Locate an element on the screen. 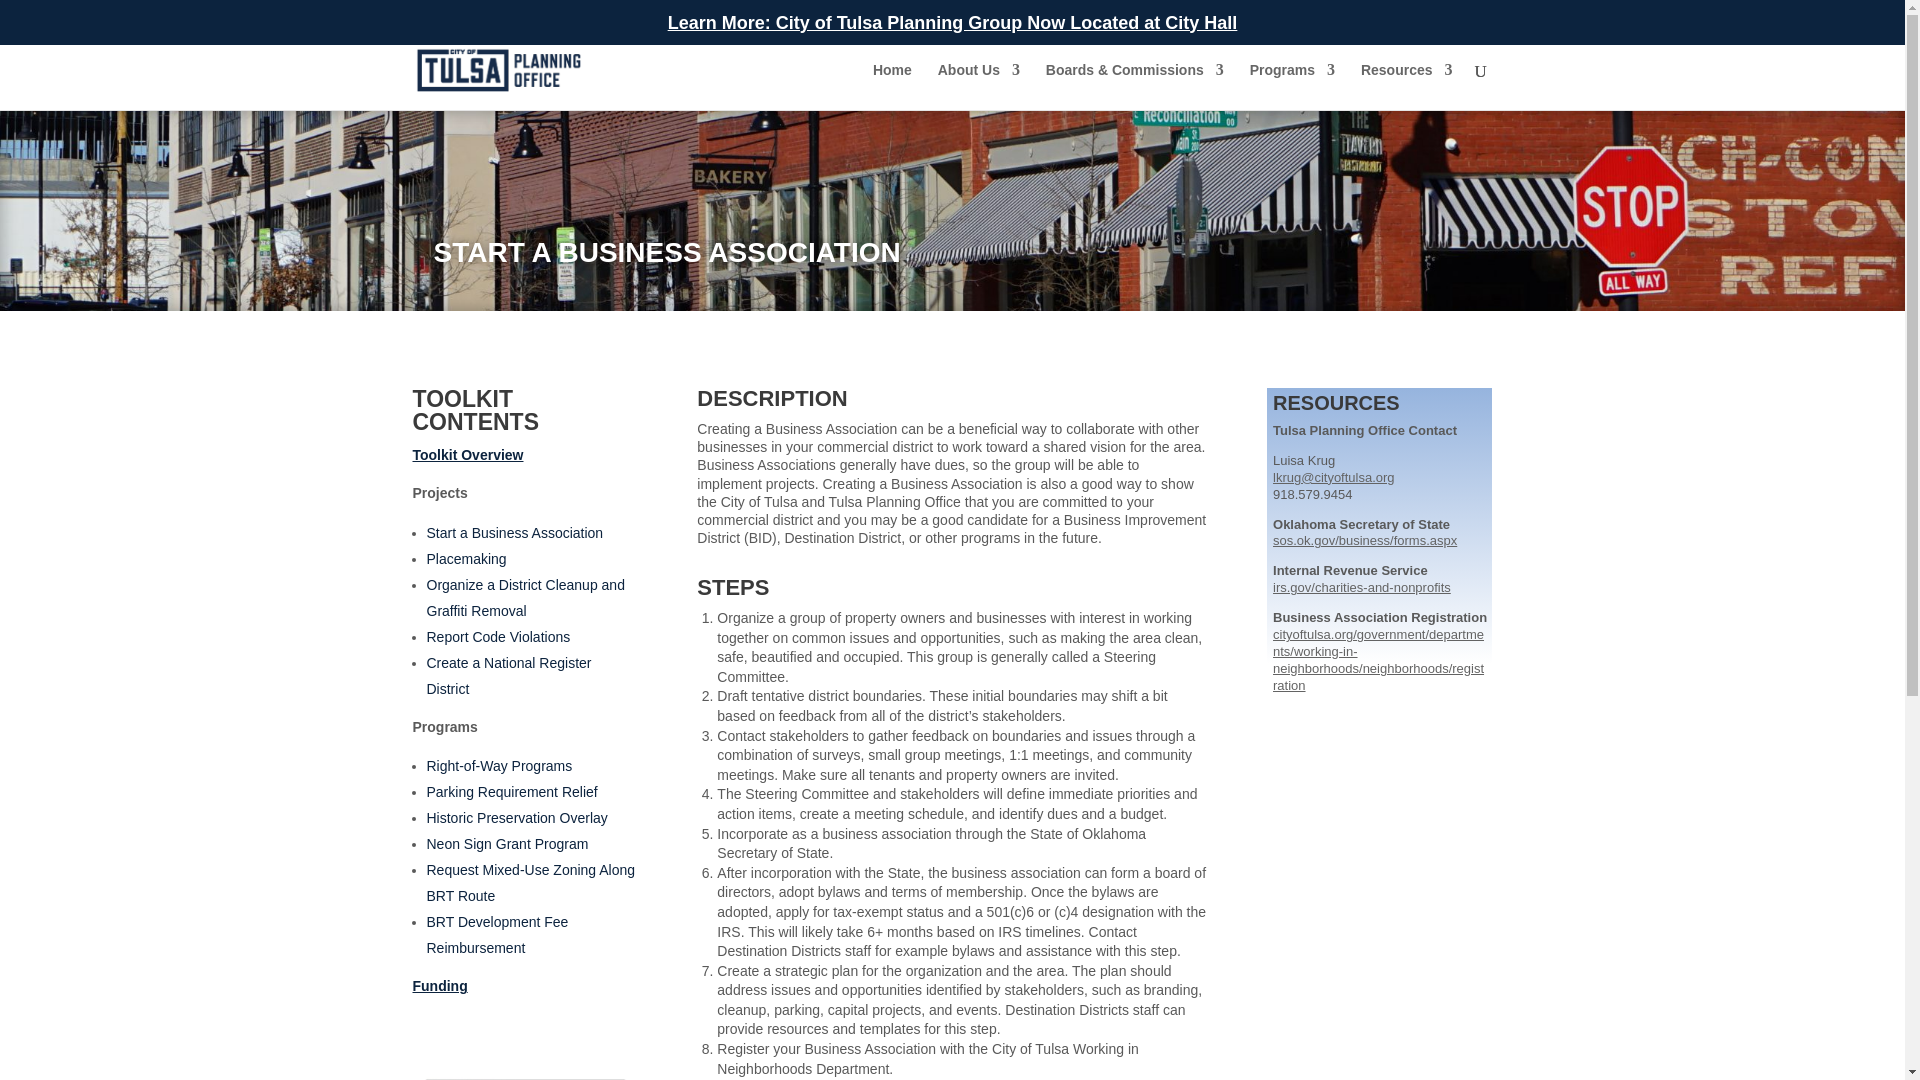  Commercial Toolkit is located at coordinates (524, 1074).